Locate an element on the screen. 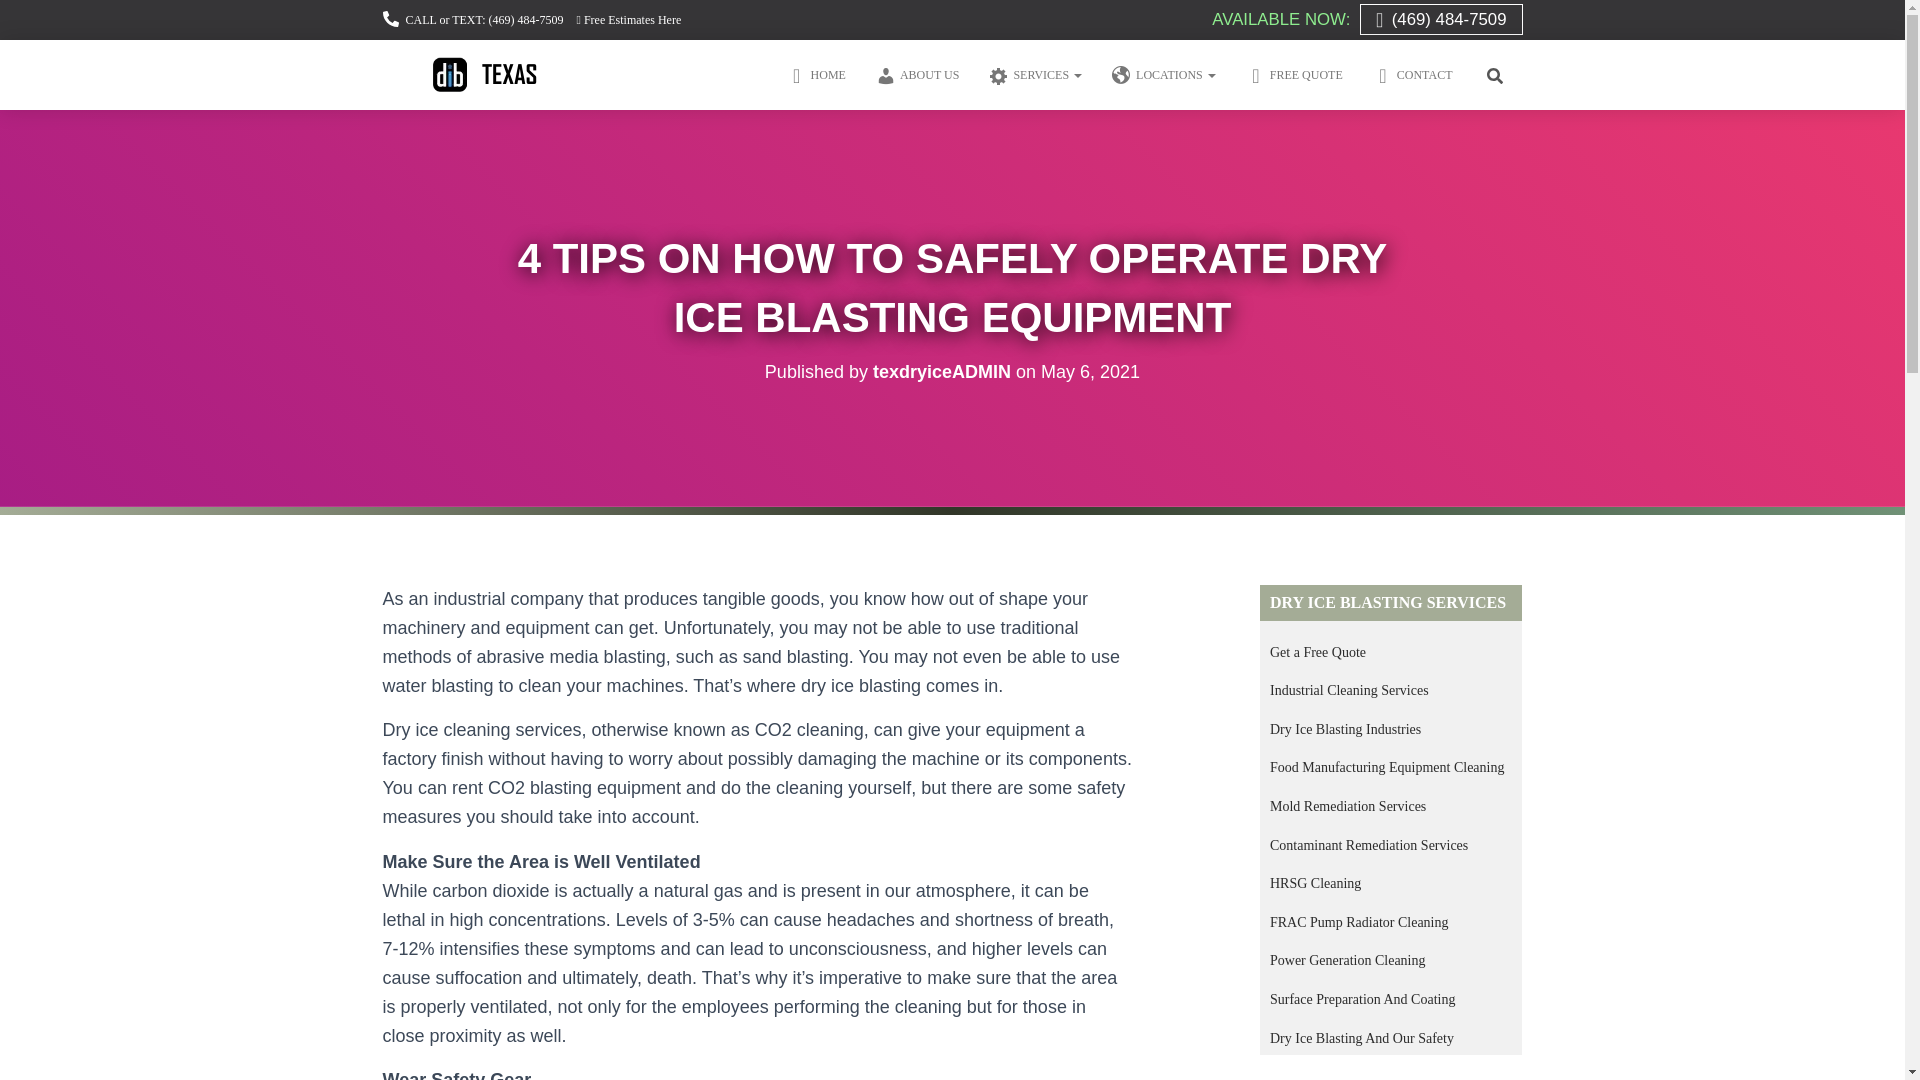 Image resolution: width=1920 pixels, height=1080 pixels. Search is located at coordinates (22, 24).